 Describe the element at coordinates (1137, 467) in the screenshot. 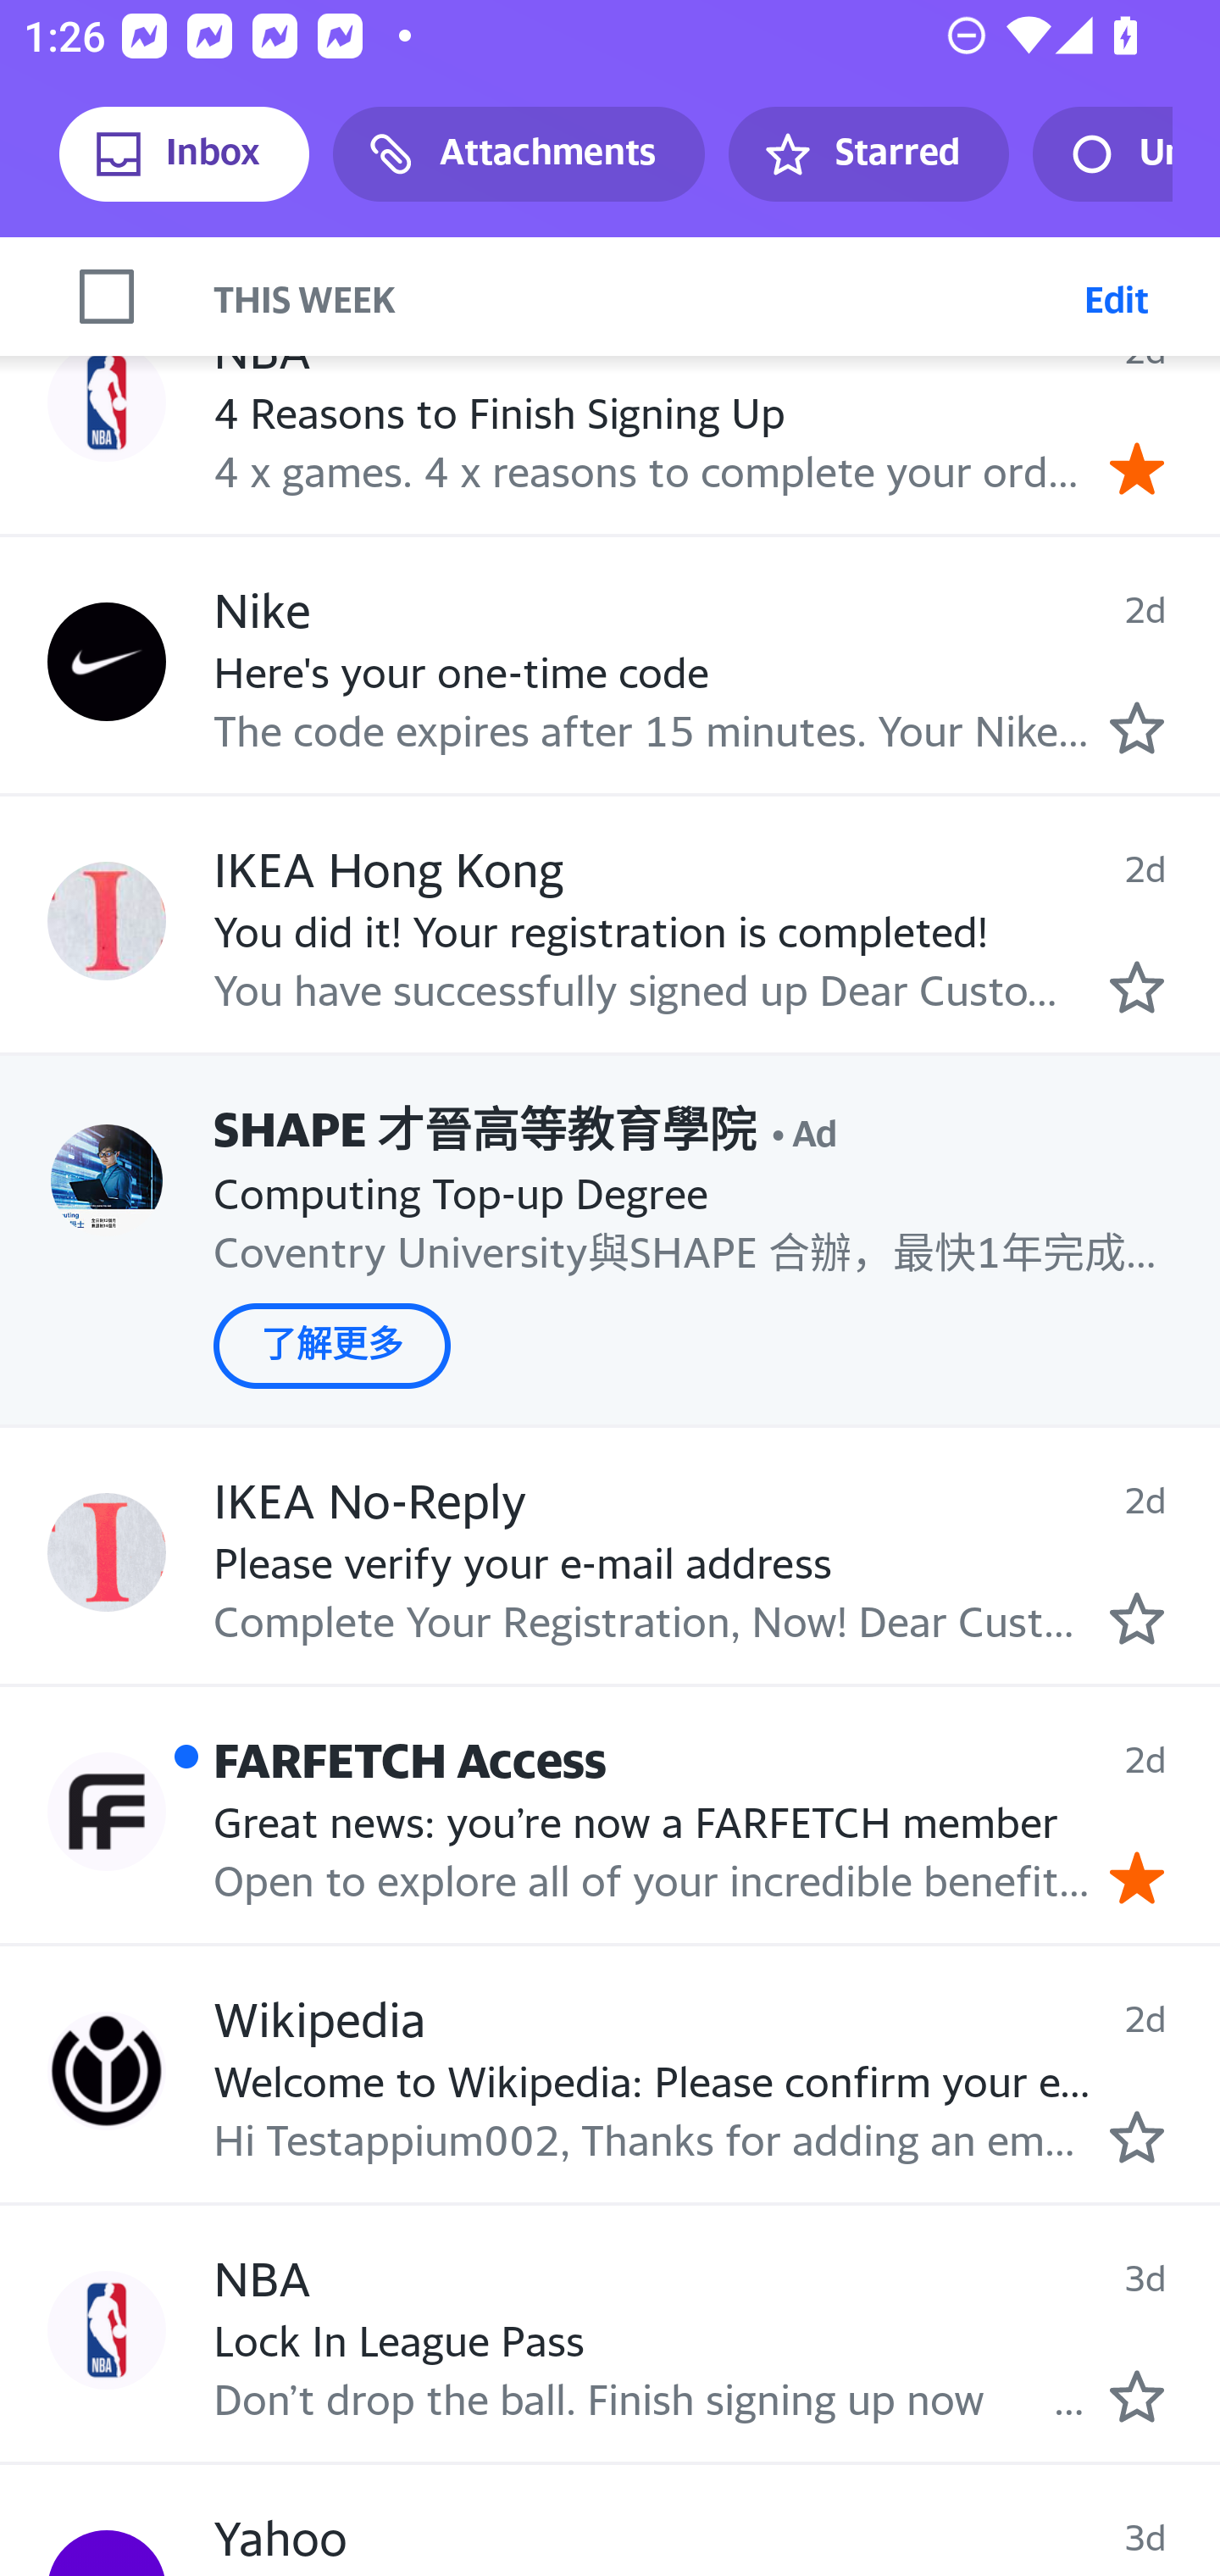

I see `Remove star.` at that location.